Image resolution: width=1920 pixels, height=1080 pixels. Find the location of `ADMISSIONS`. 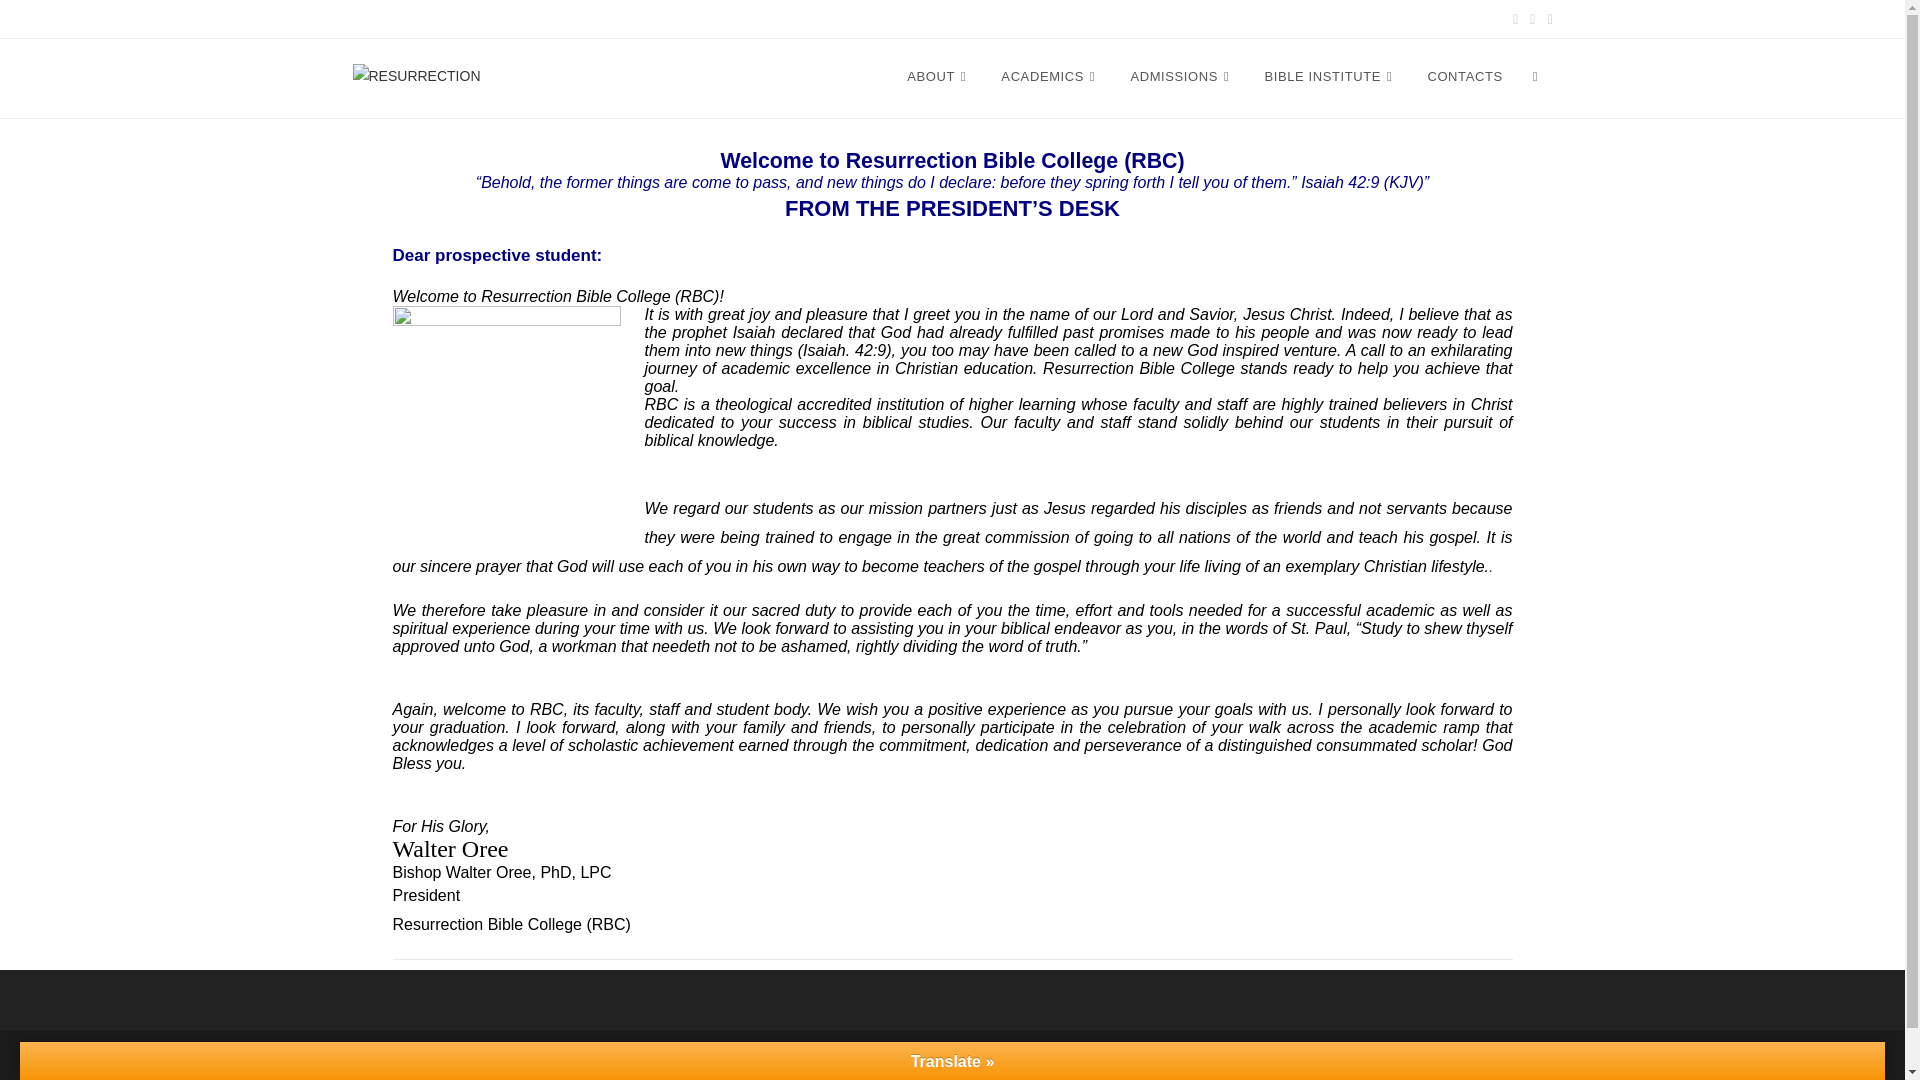

ADMISSIONS is located at coordinates (1182, 76).